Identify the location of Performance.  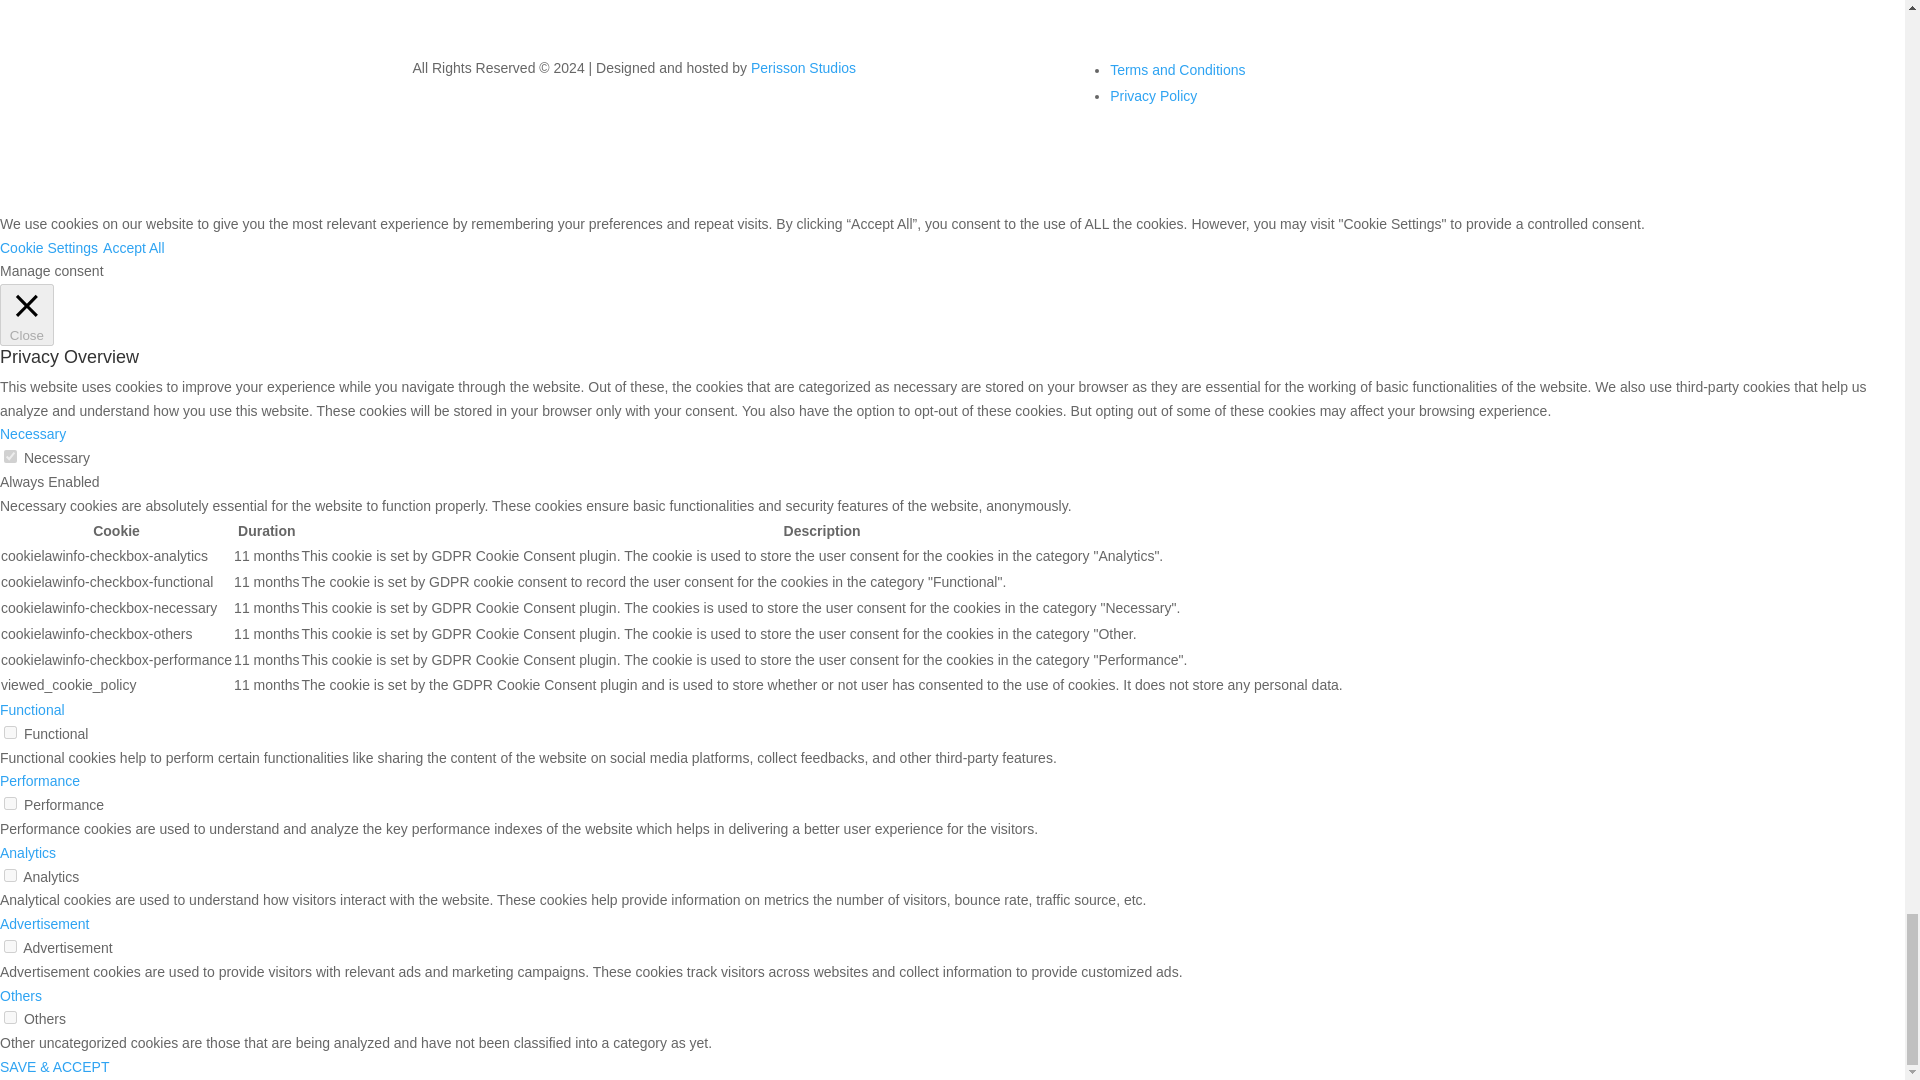
(40, 781).